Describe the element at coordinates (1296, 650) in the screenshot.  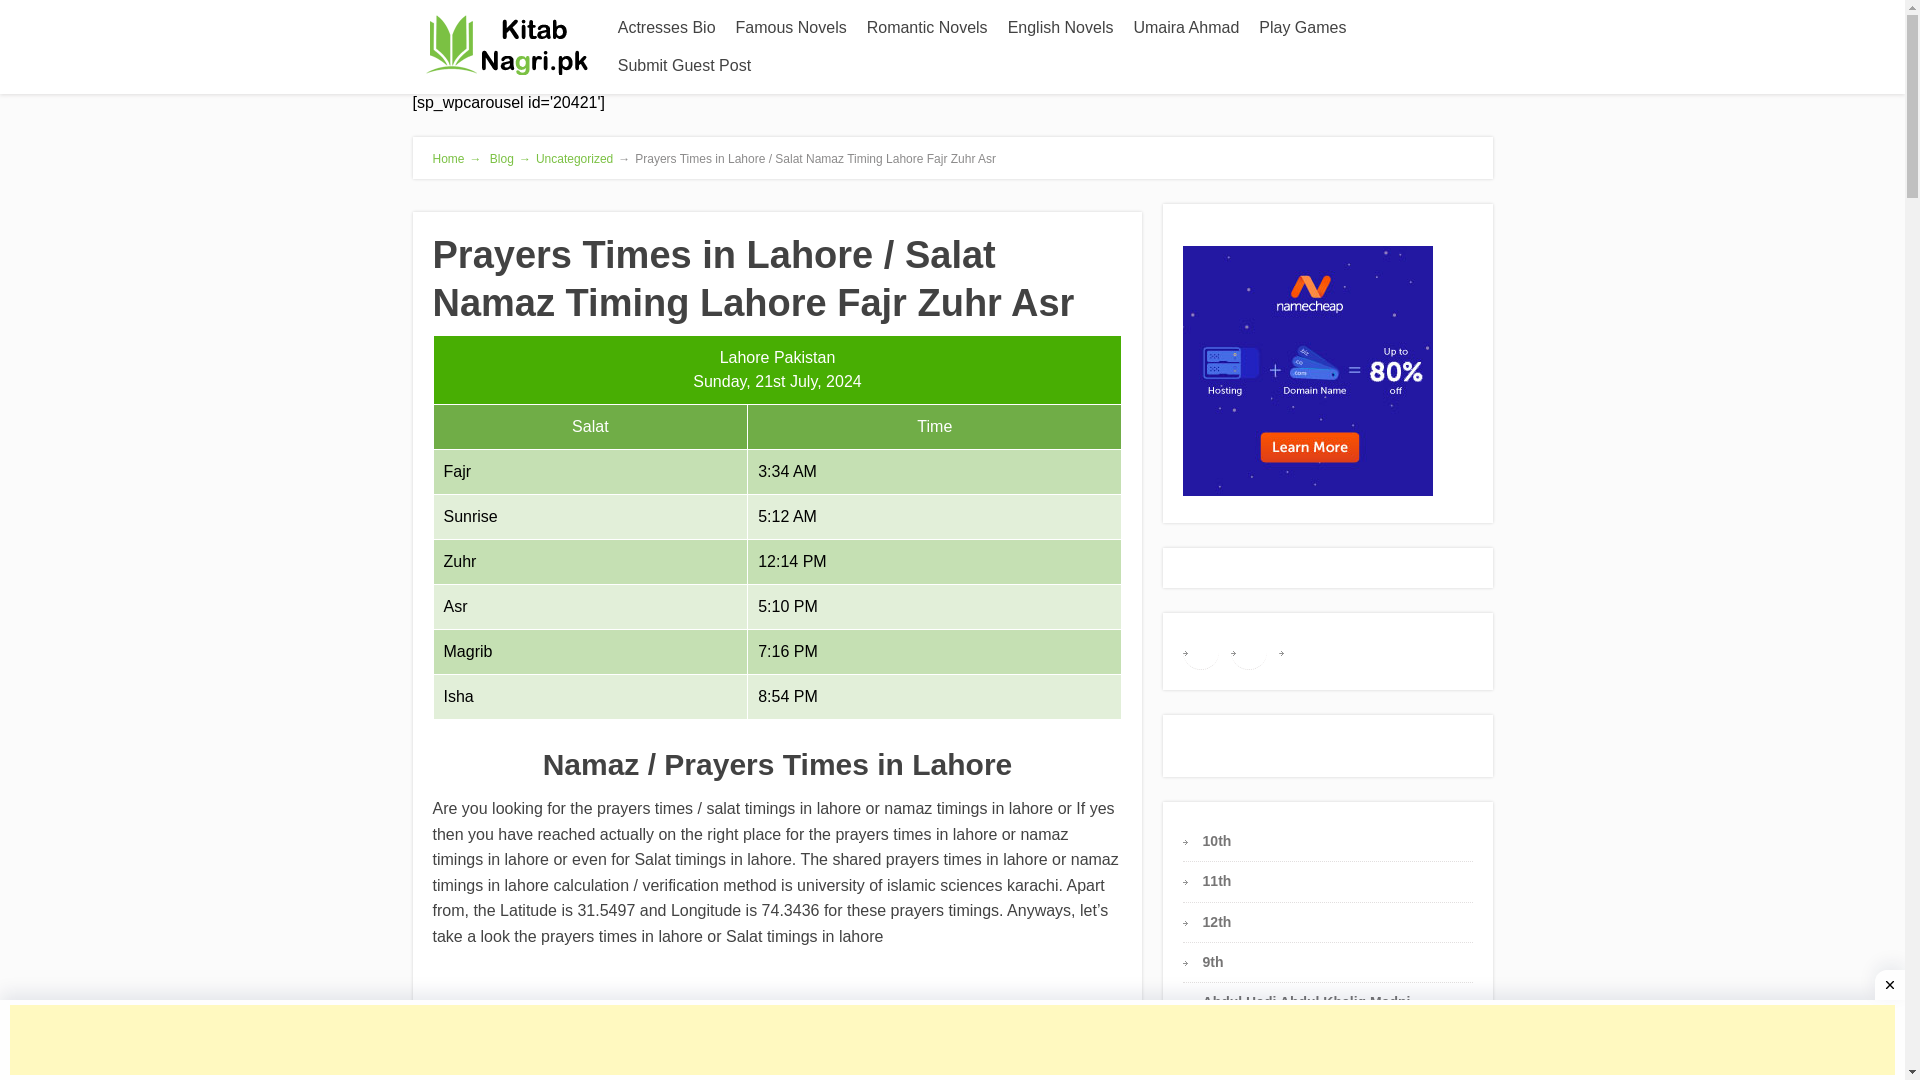
I see `Tumblr` at that location.